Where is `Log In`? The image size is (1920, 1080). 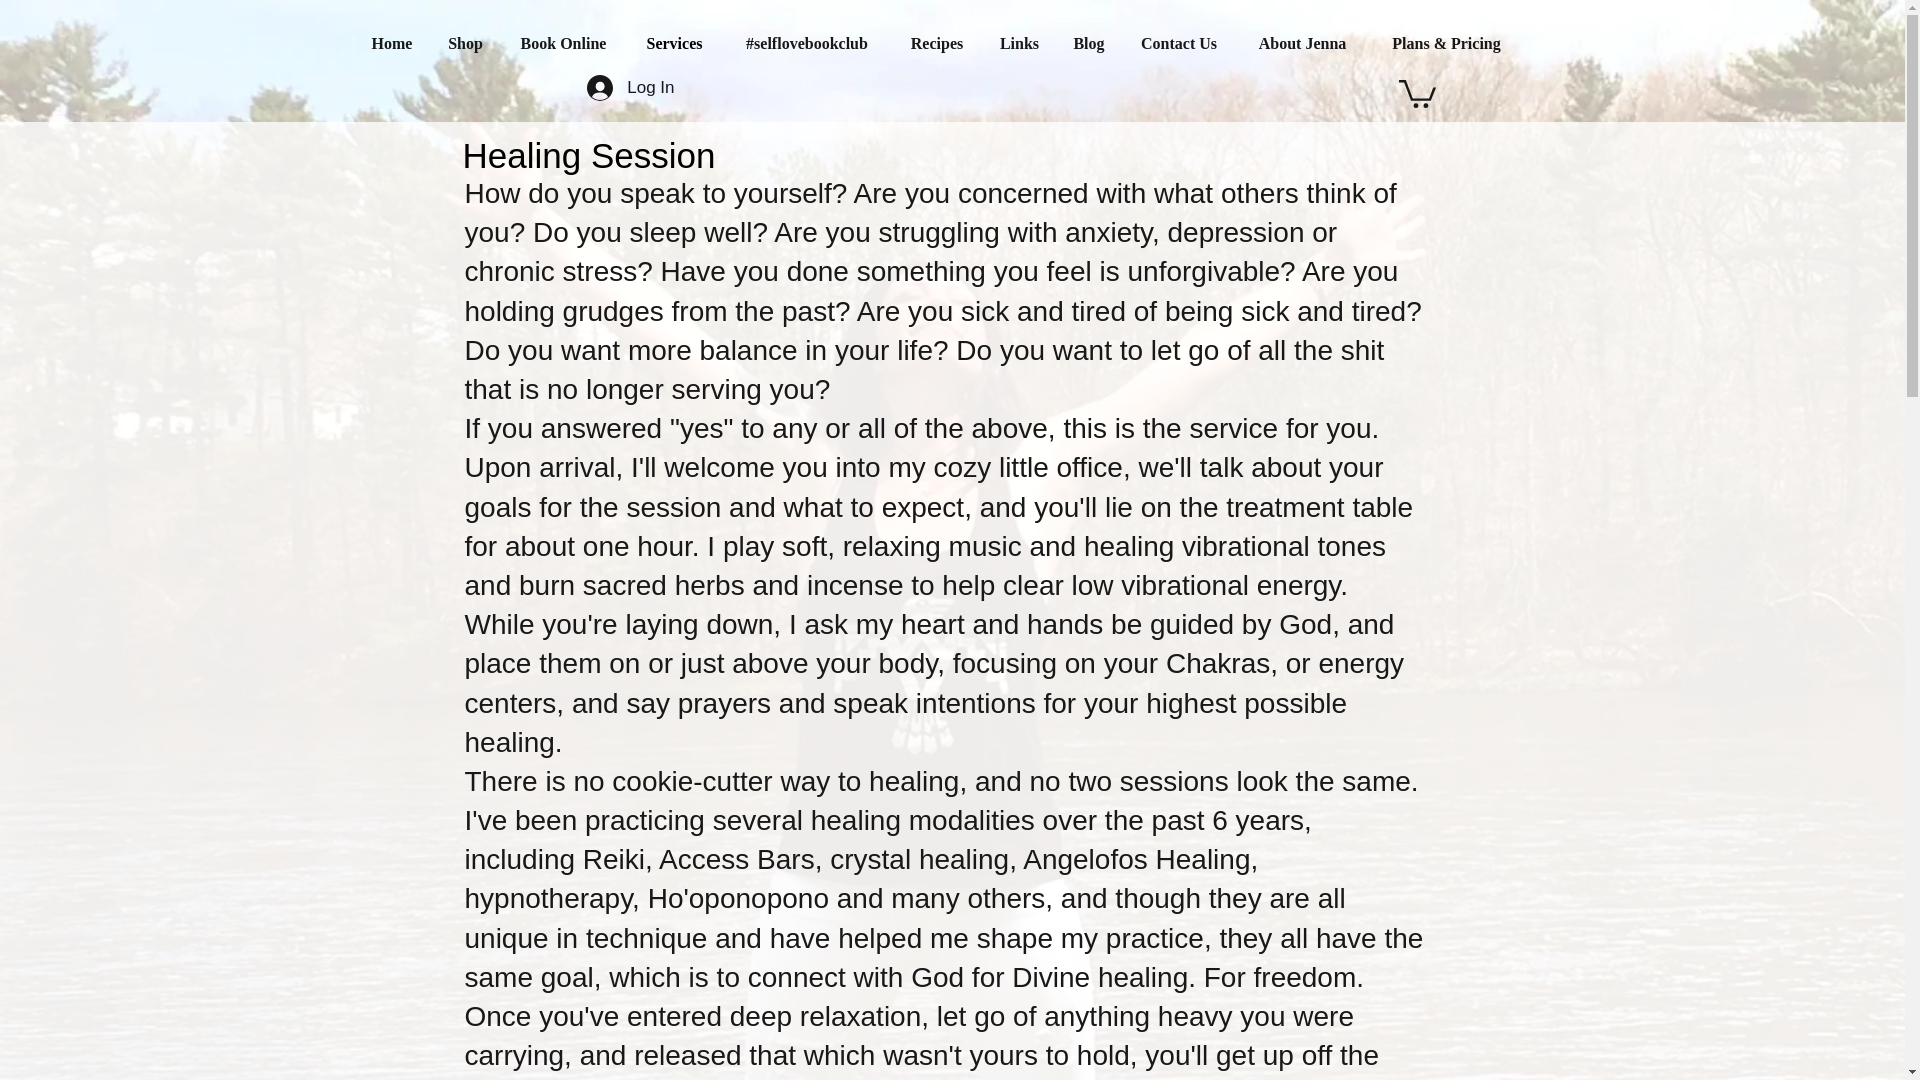
Log In is located at coordinates (630, 86).